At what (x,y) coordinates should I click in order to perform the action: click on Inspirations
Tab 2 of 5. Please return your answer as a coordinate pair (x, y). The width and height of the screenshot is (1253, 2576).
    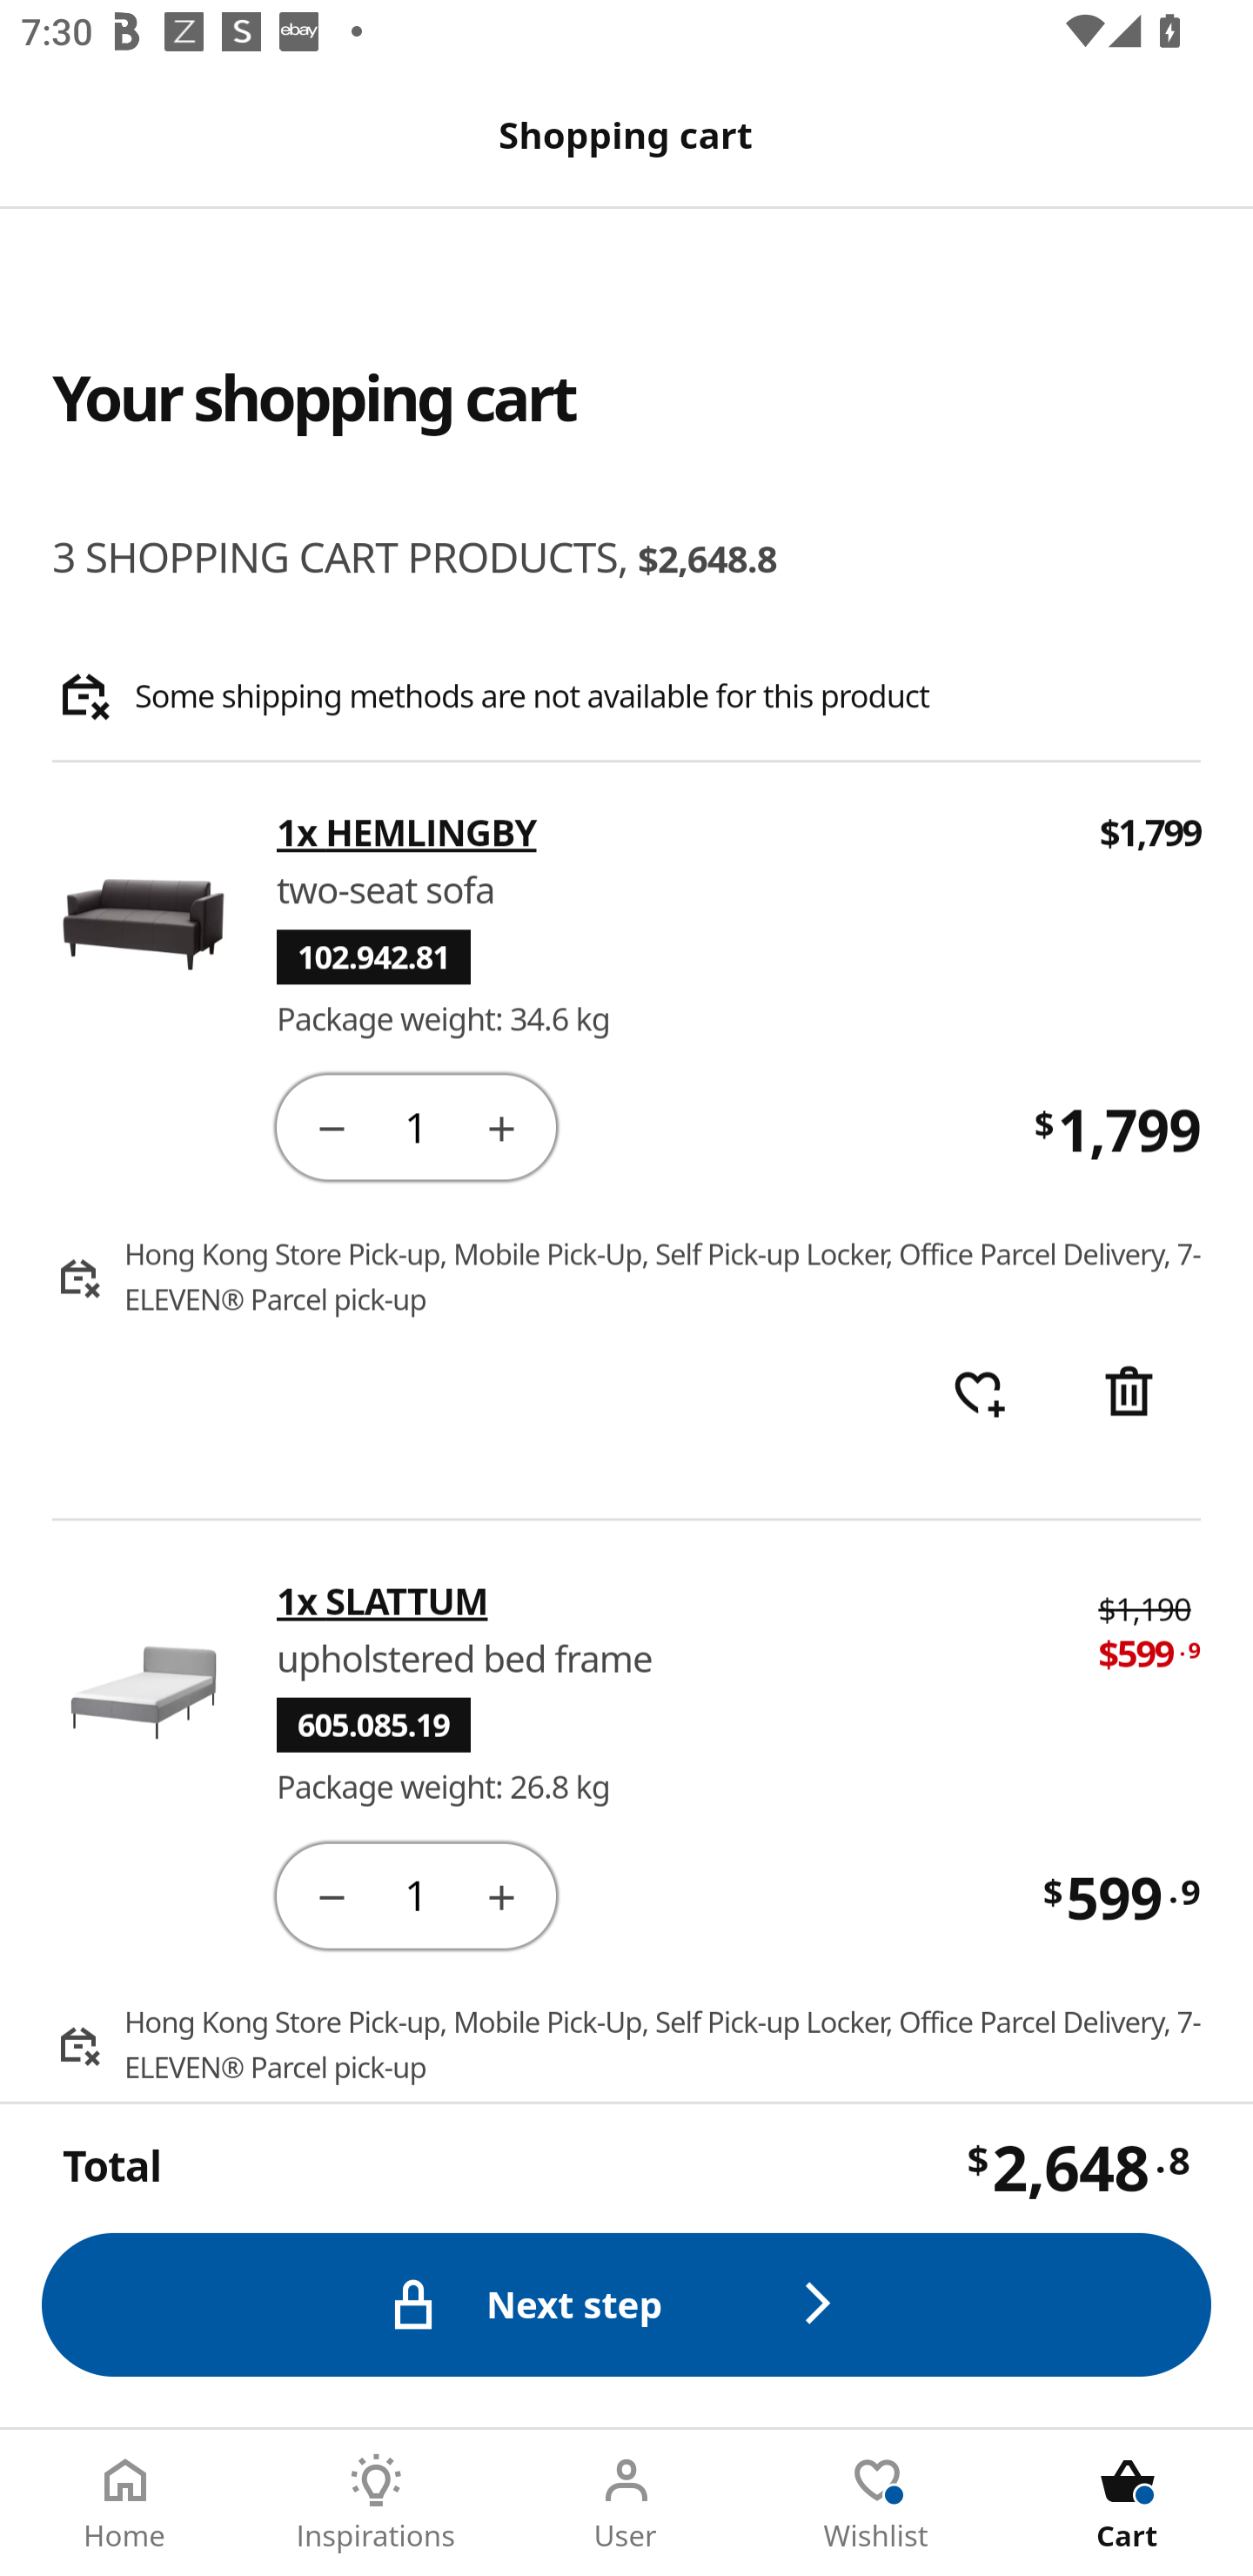
    Looking at the image, I should click on (376, 2503).